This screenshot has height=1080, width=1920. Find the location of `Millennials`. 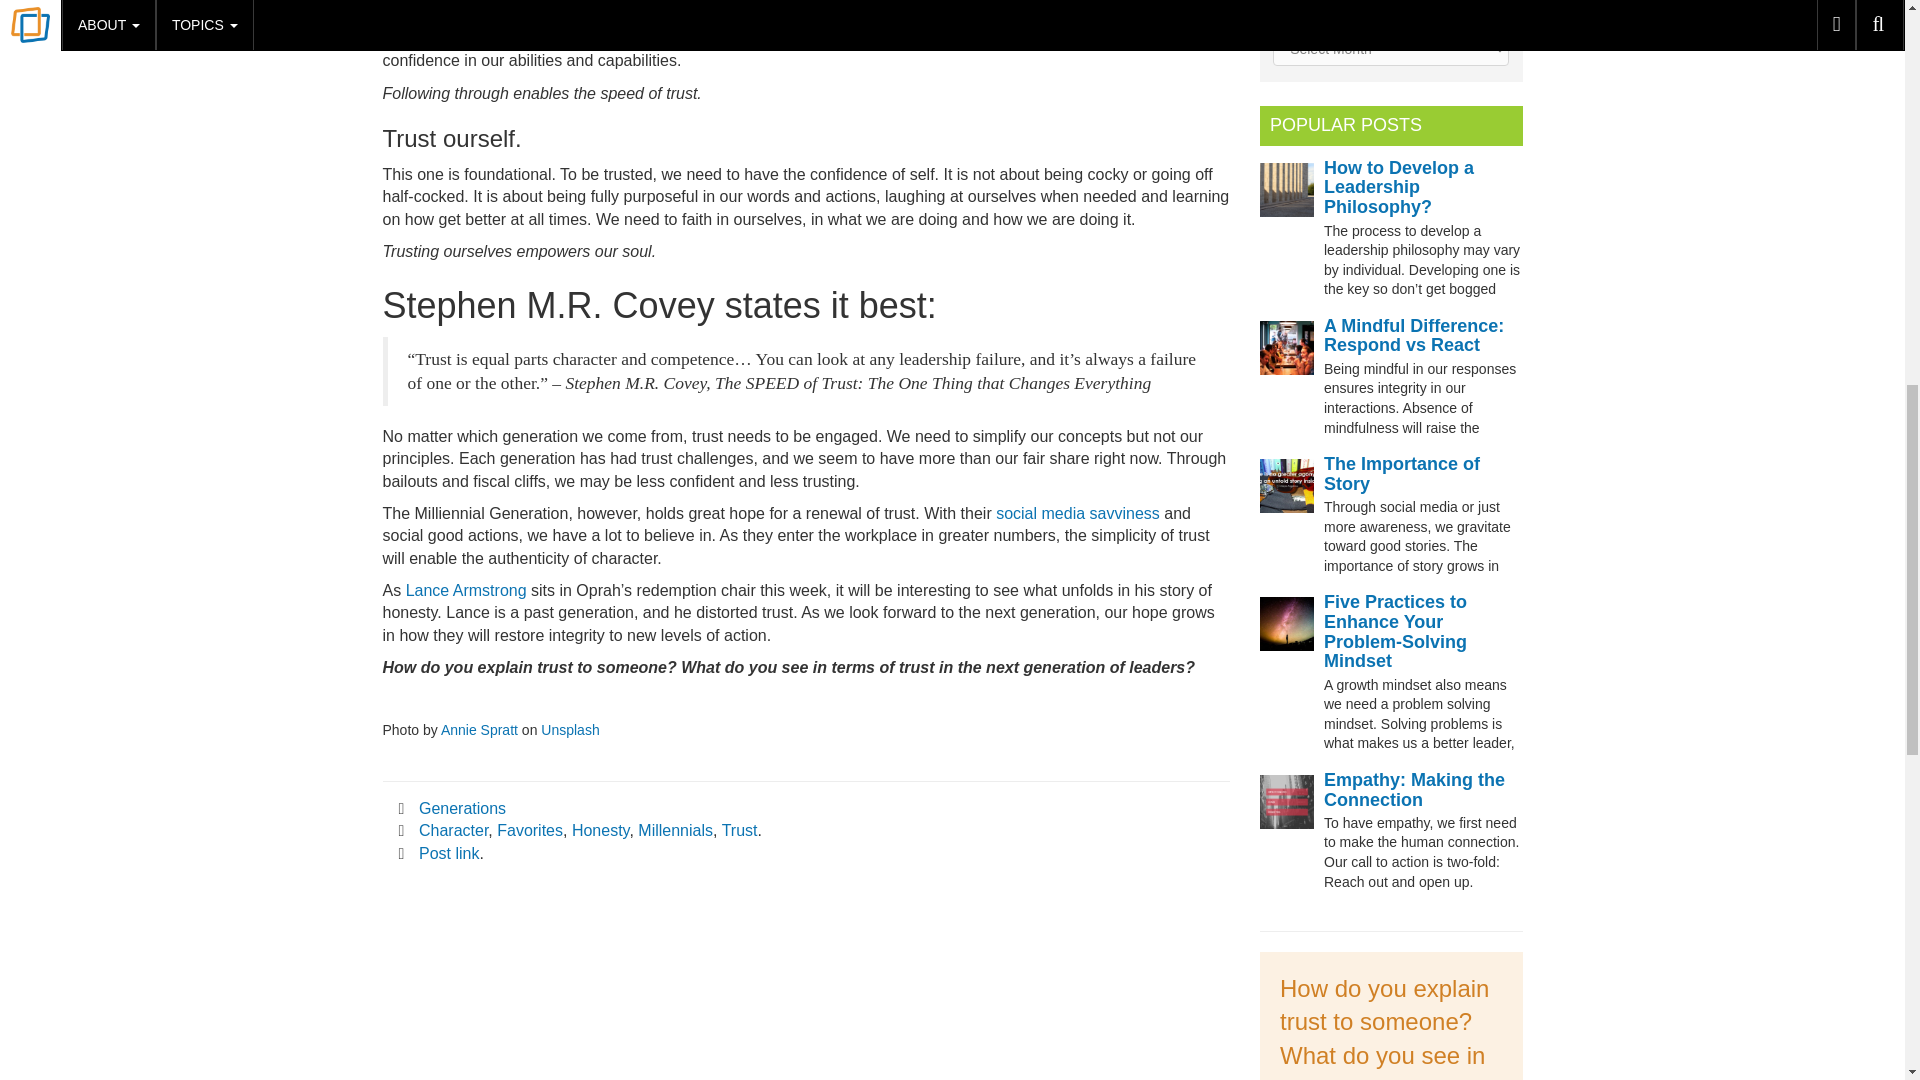

Millennials is located at coordinates (674, 830).